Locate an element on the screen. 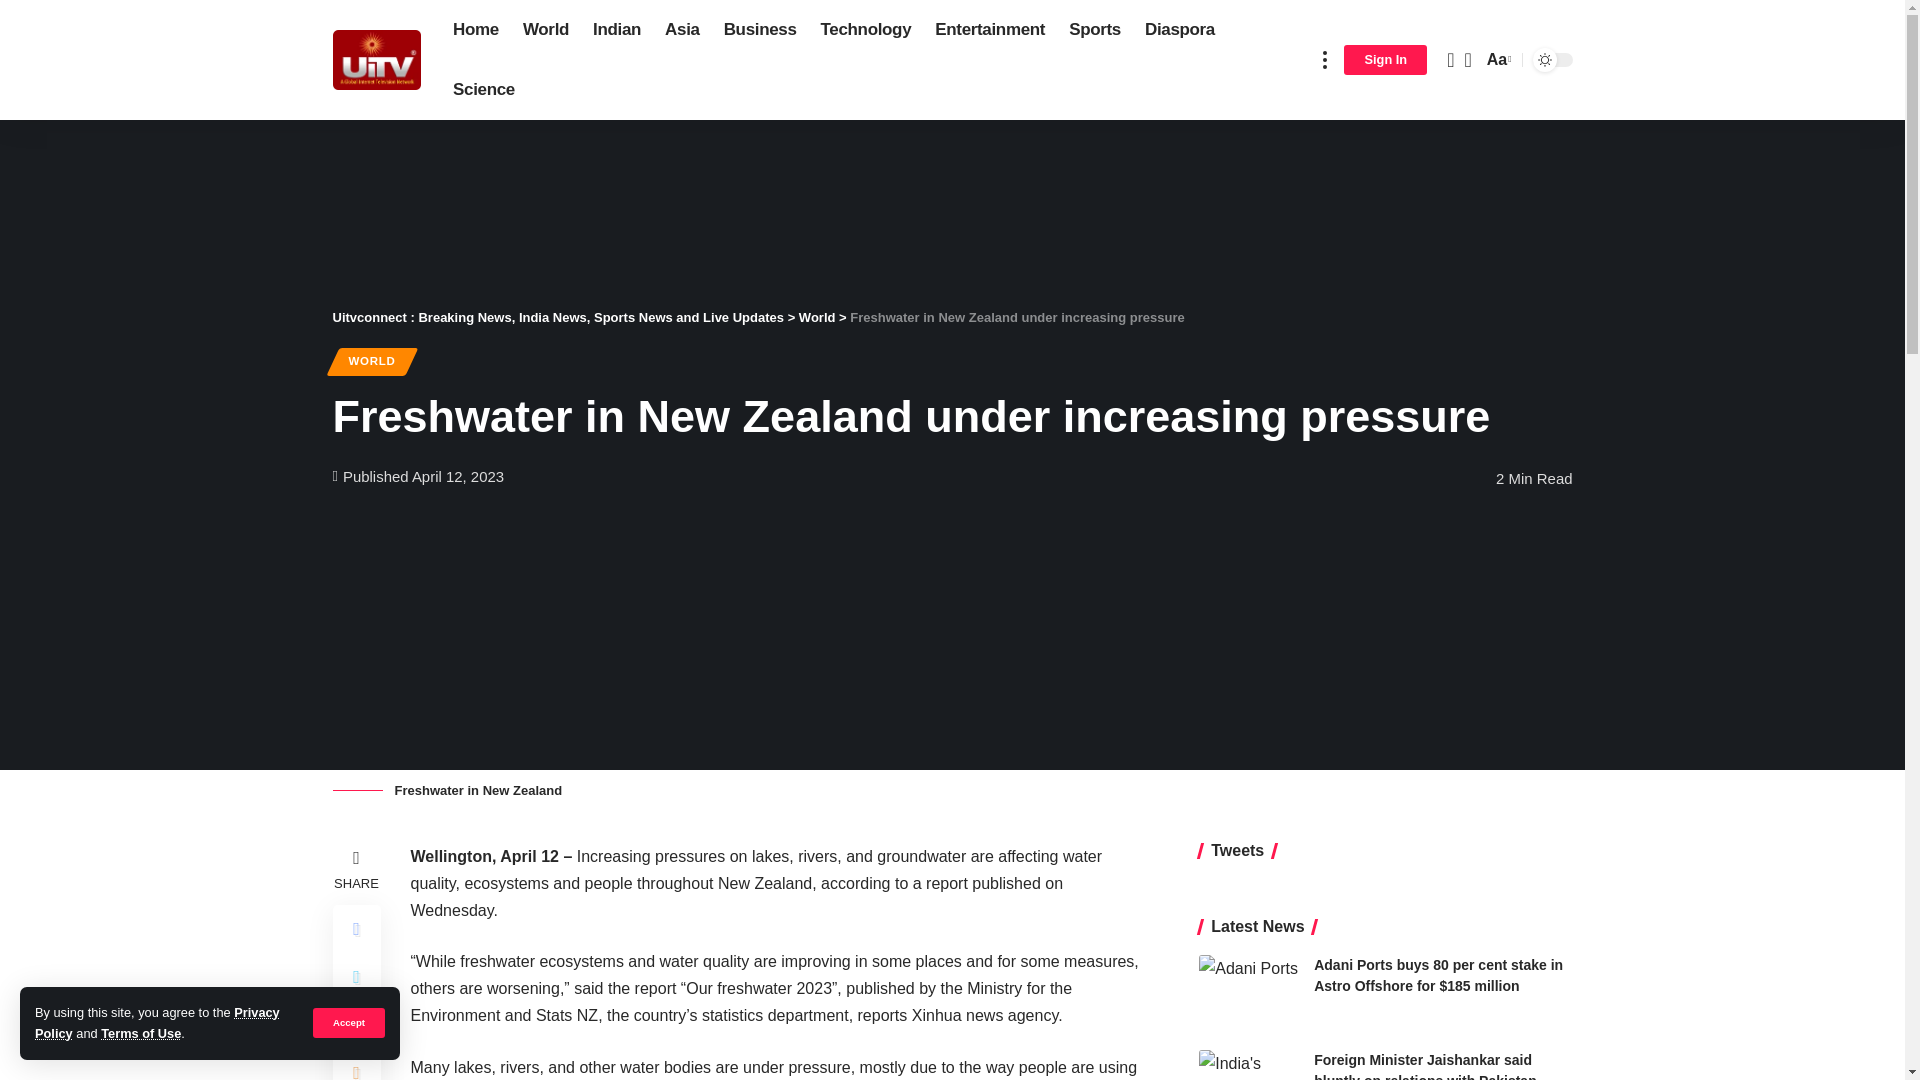 This screenshot has width=1920, height=1080. Privacy Policy is located at coordinates (157, 1022).